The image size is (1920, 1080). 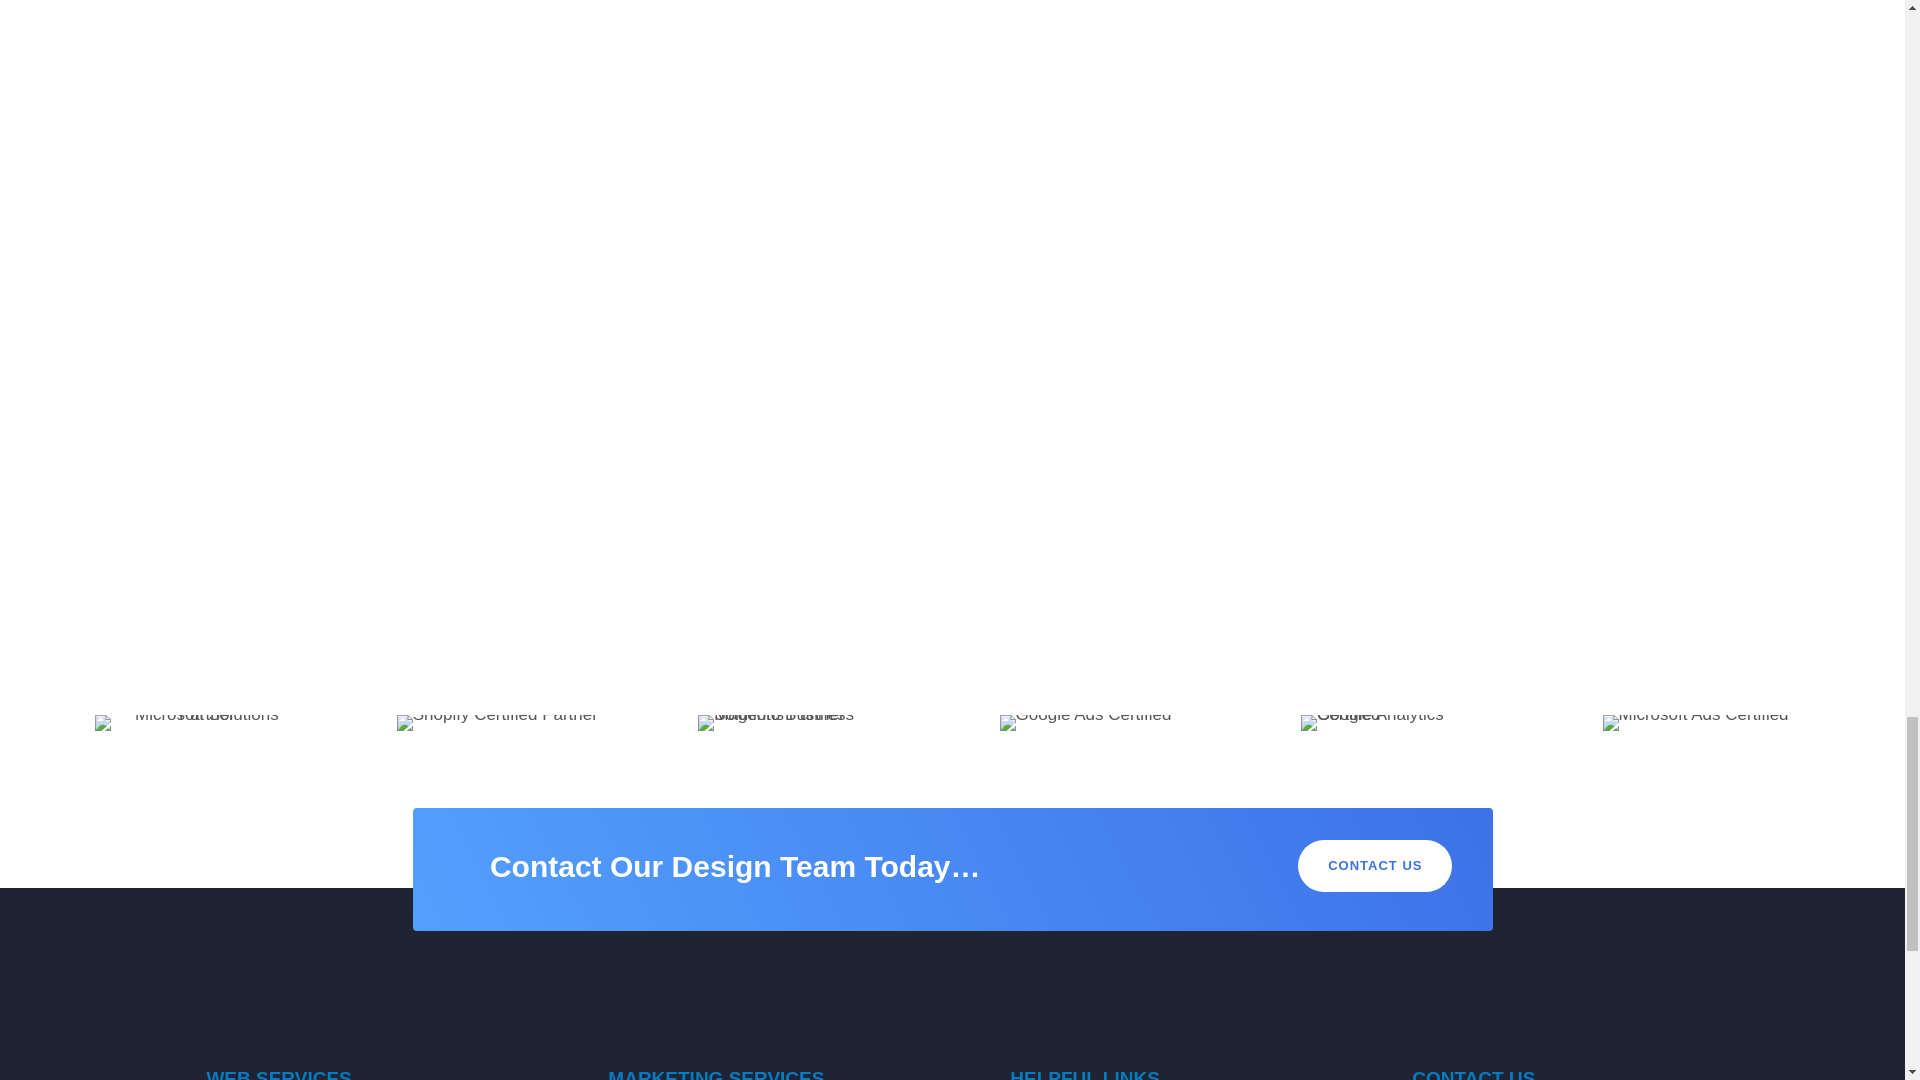 What do you see at coordinates (1696, 722) in the screenshot?
I see `Microsoft Ads Certified` at bounding box center [1696, 722].